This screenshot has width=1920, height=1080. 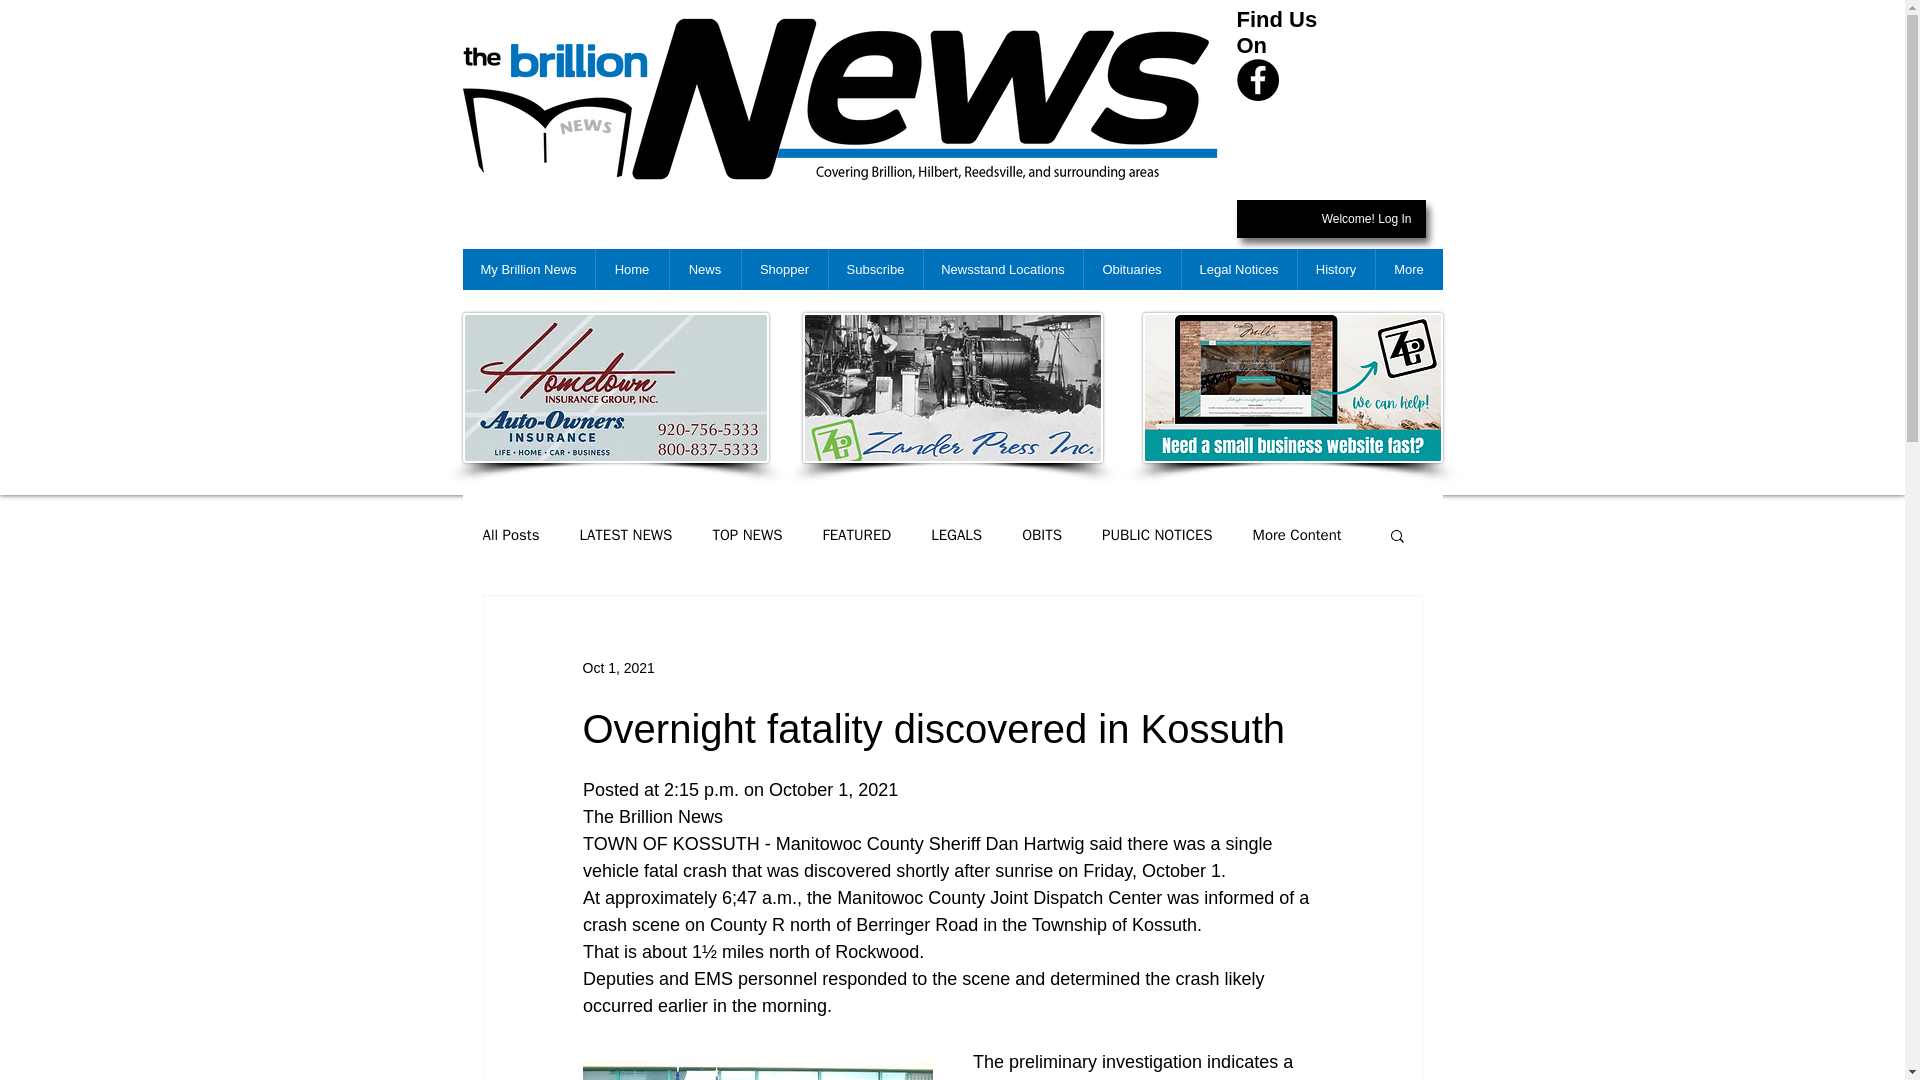 What do you see at coordinates (858, 535) in the screenshot?
I see `FEATURED` at bounding box center [858, 535].